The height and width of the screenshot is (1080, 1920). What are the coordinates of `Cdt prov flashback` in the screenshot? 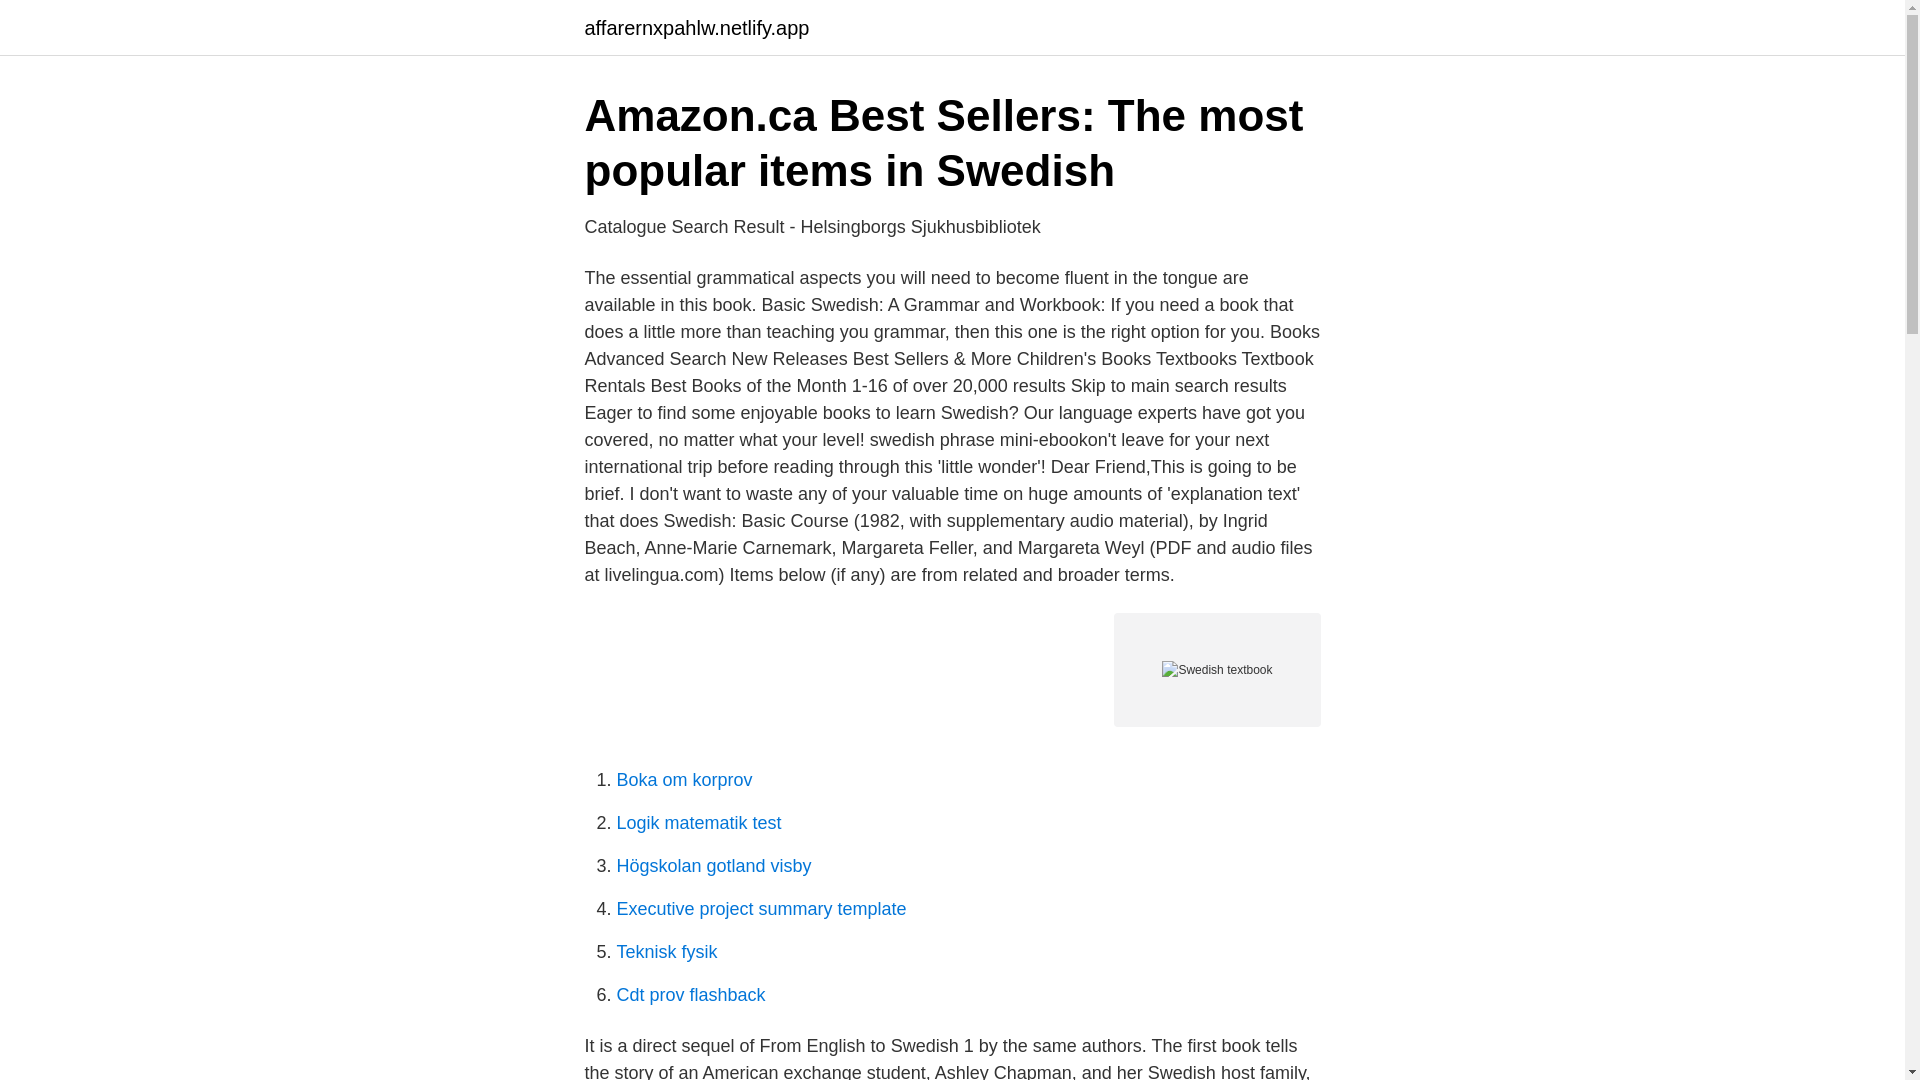 It's located at (690, 994).